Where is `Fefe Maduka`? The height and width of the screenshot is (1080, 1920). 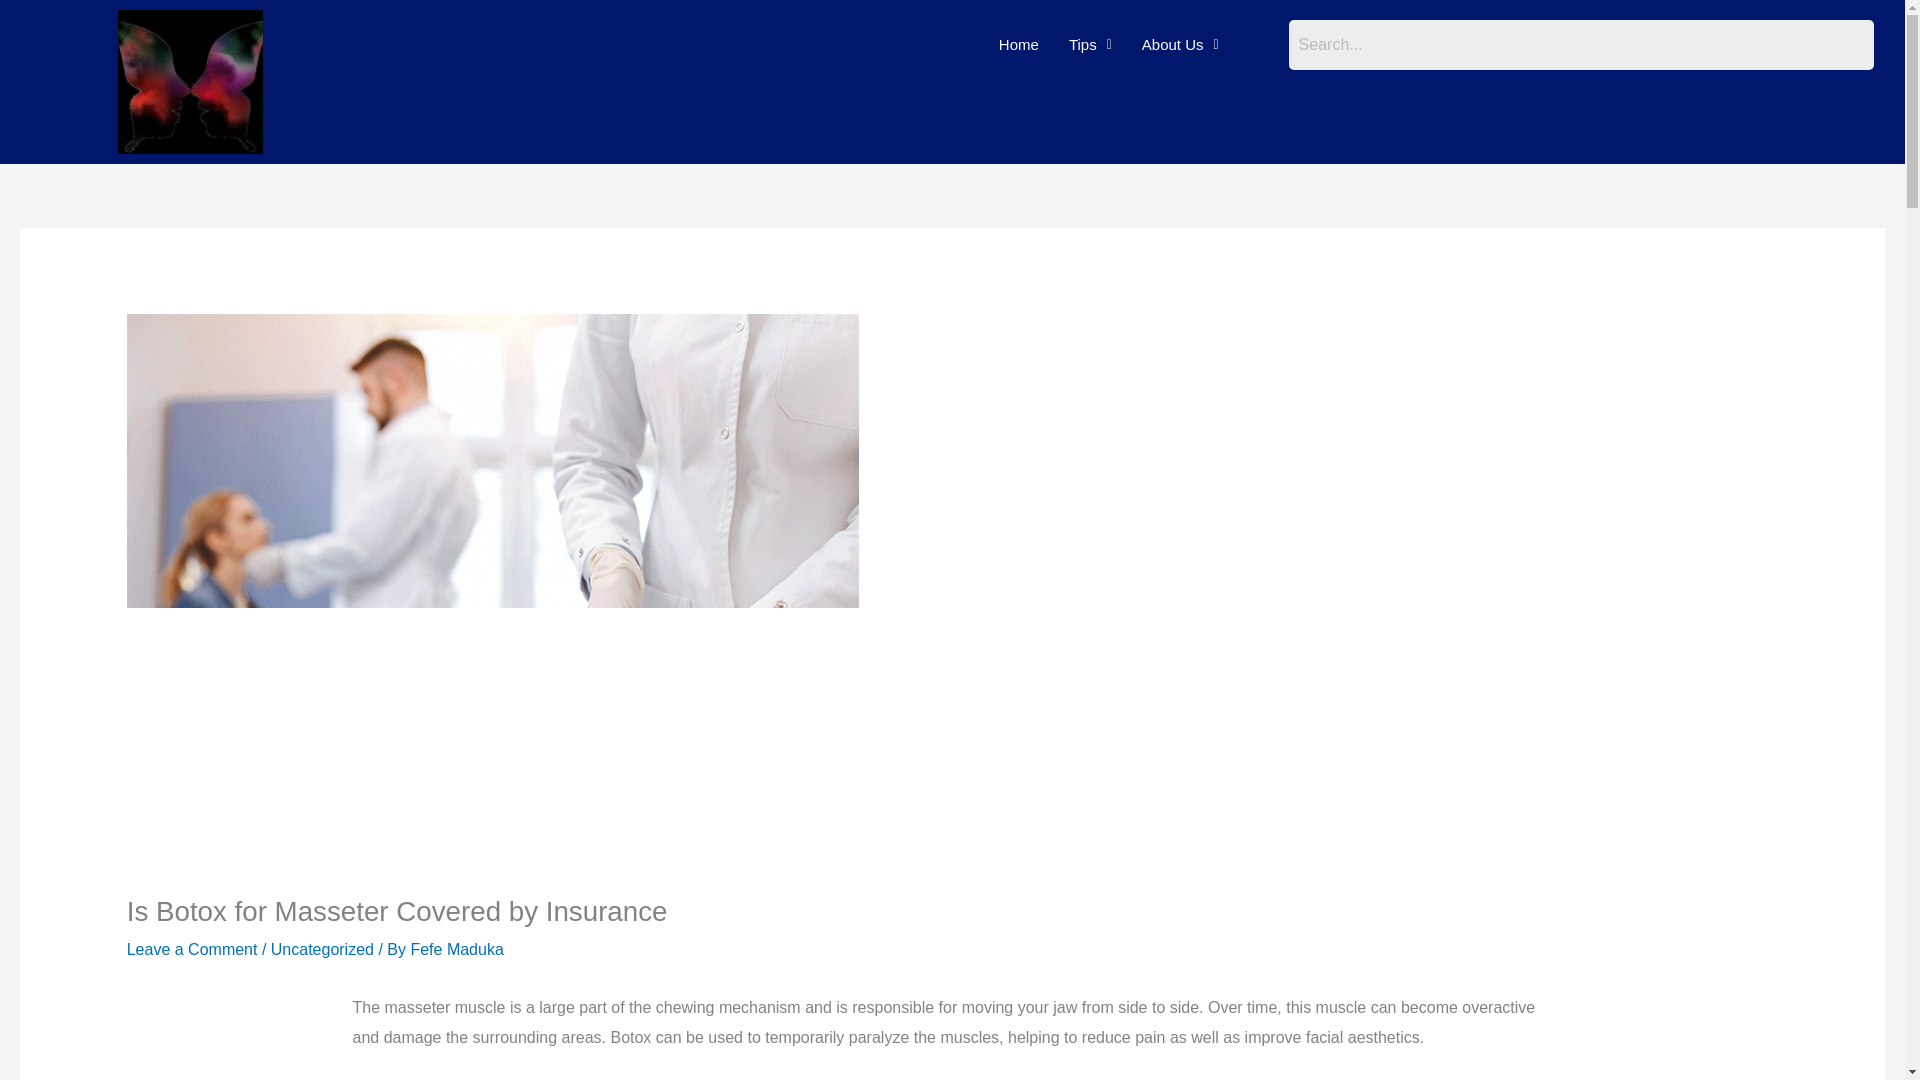
Fefe Maduka is located at coordinates (456, 948).